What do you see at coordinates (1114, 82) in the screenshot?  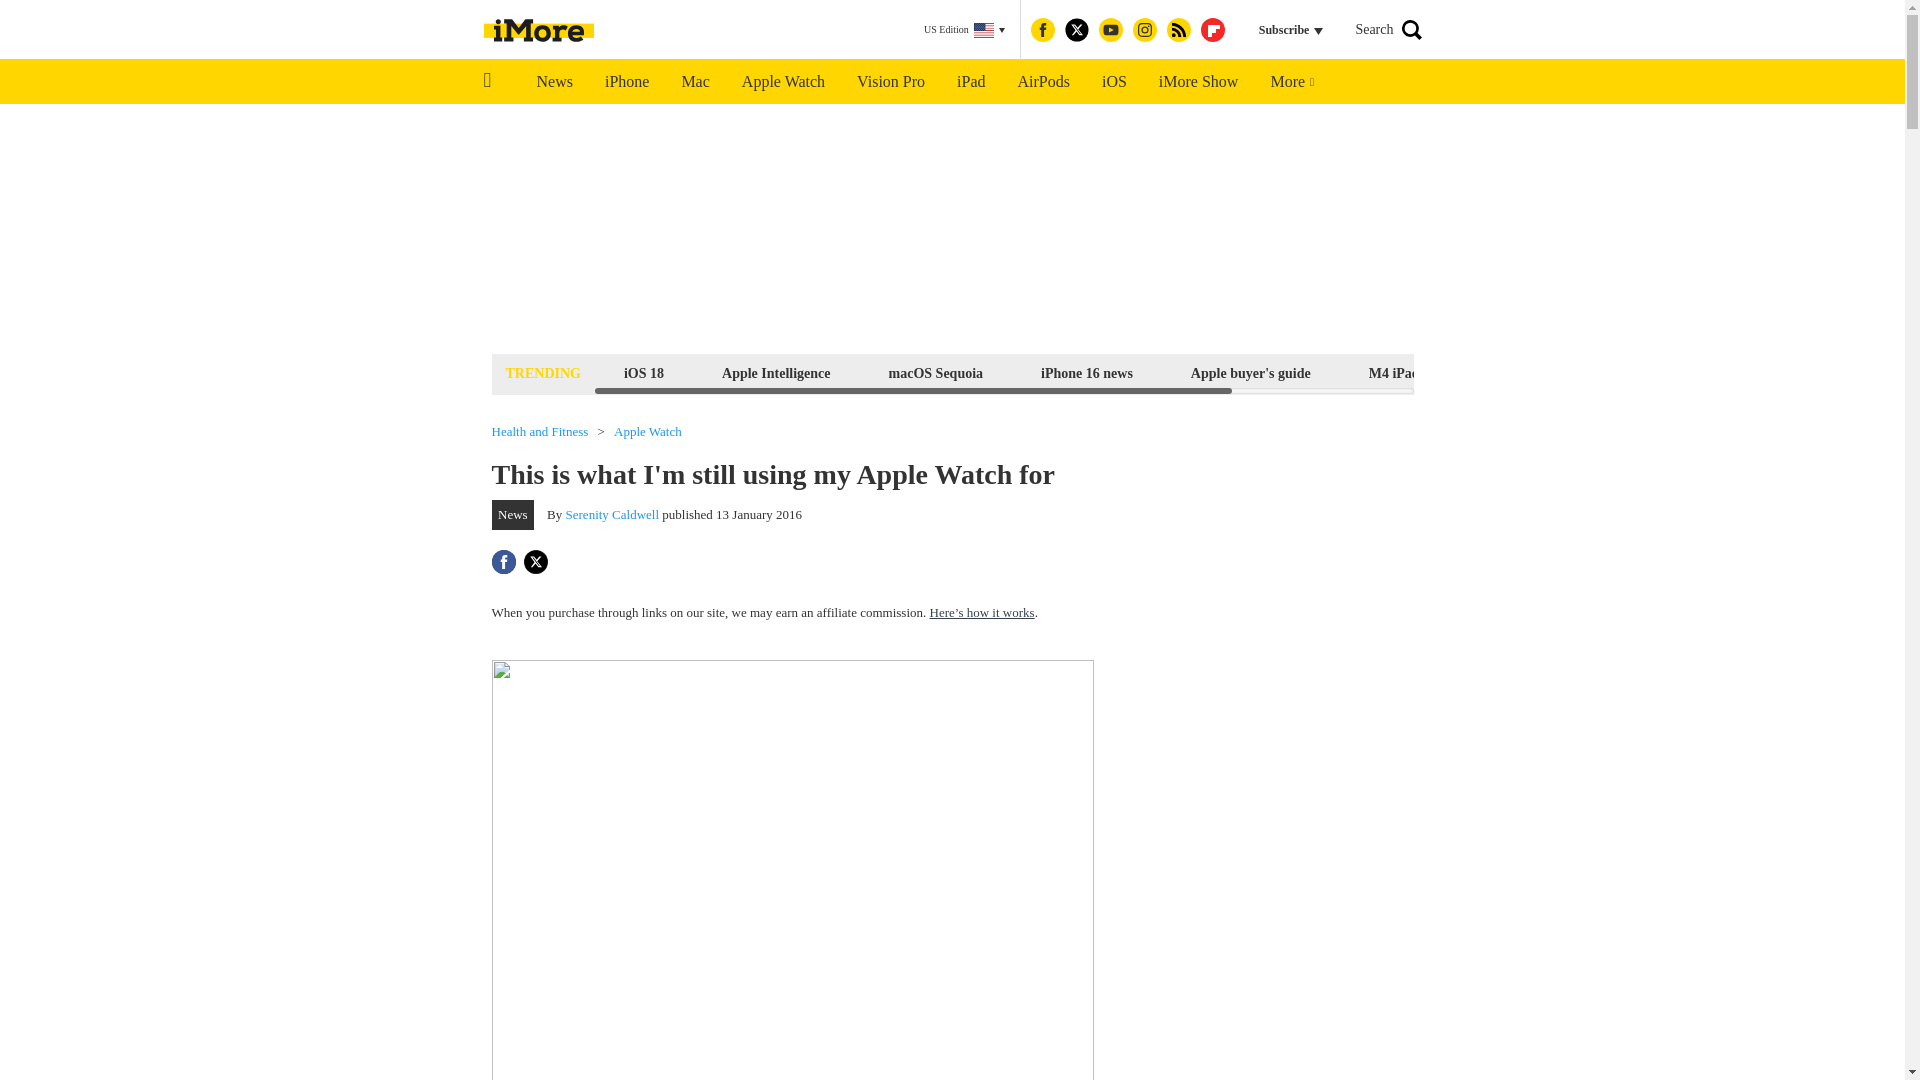 I see `iOS` at bounding box center [1114, 82].